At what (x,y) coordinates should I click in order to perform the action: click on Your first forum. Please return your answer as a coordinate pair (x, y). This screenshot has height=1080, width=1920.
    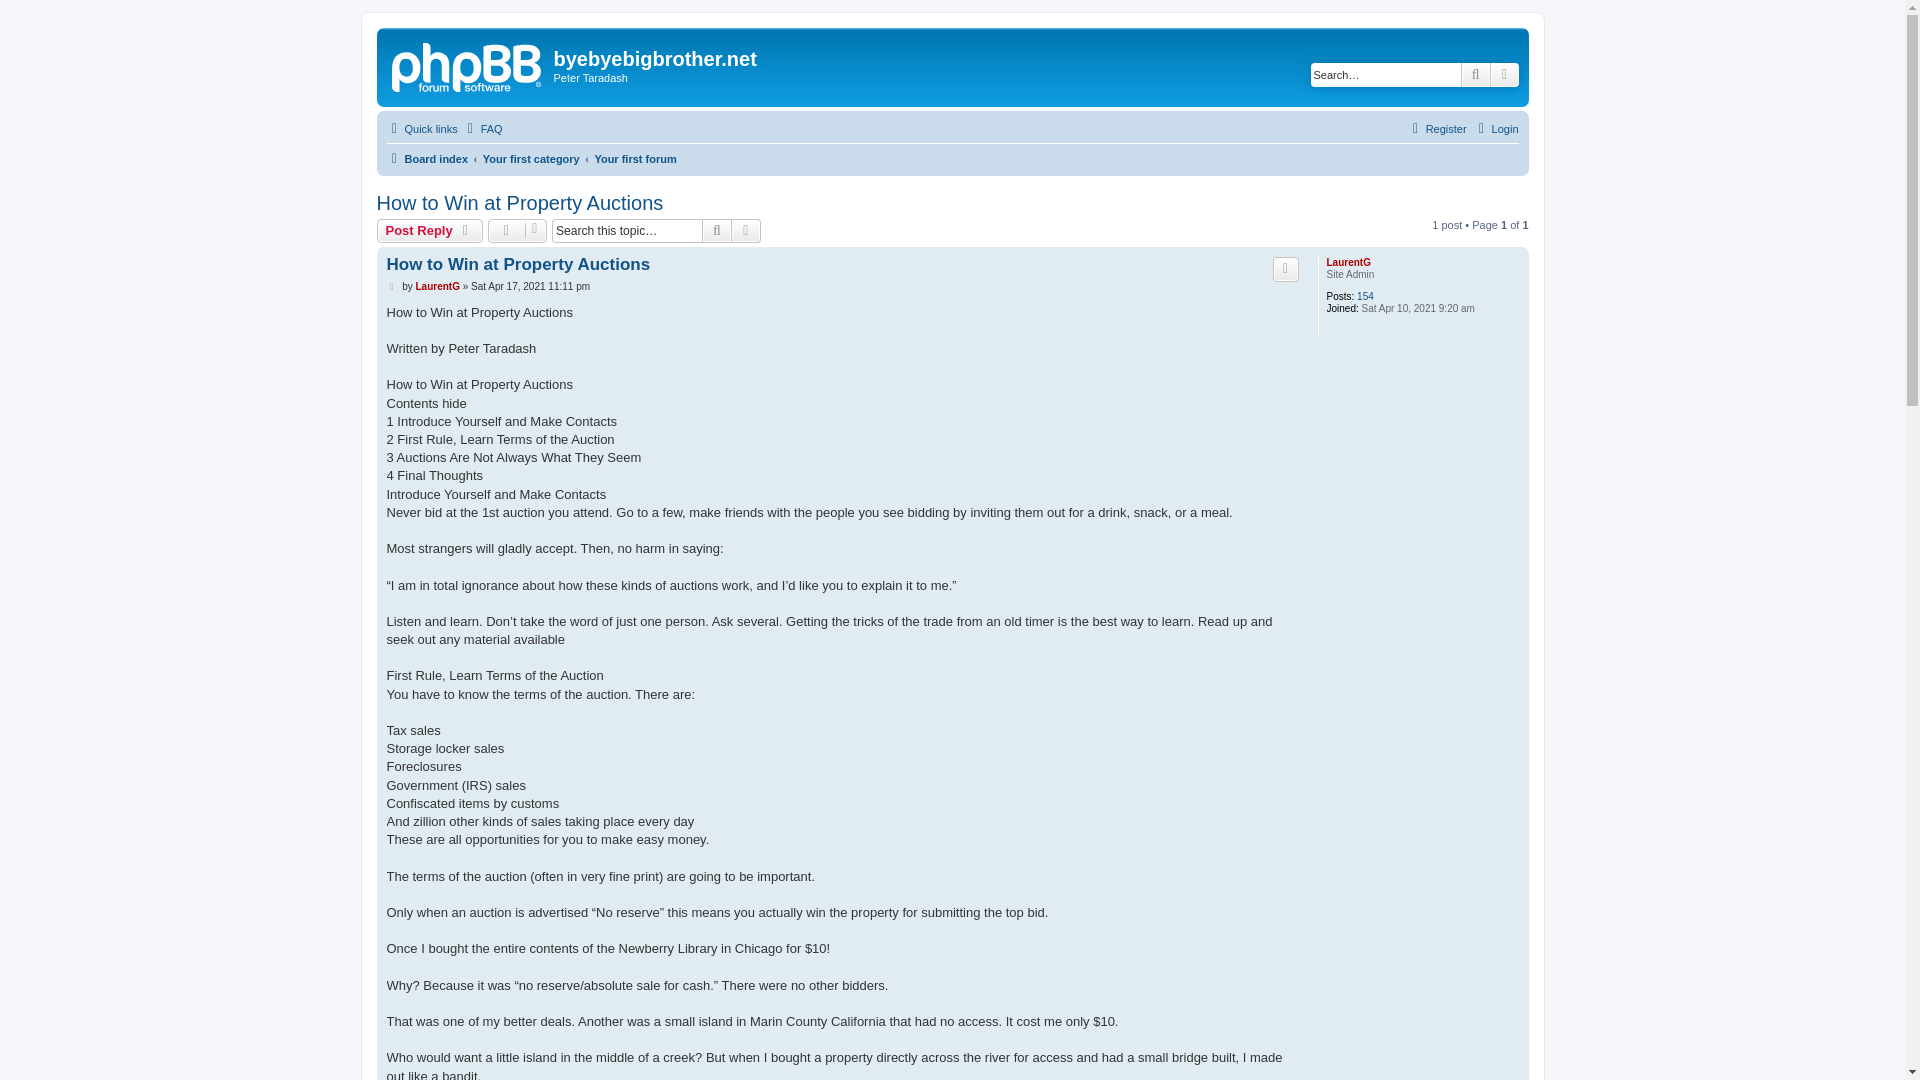
    Looking at the image, I should click on (634, 158).